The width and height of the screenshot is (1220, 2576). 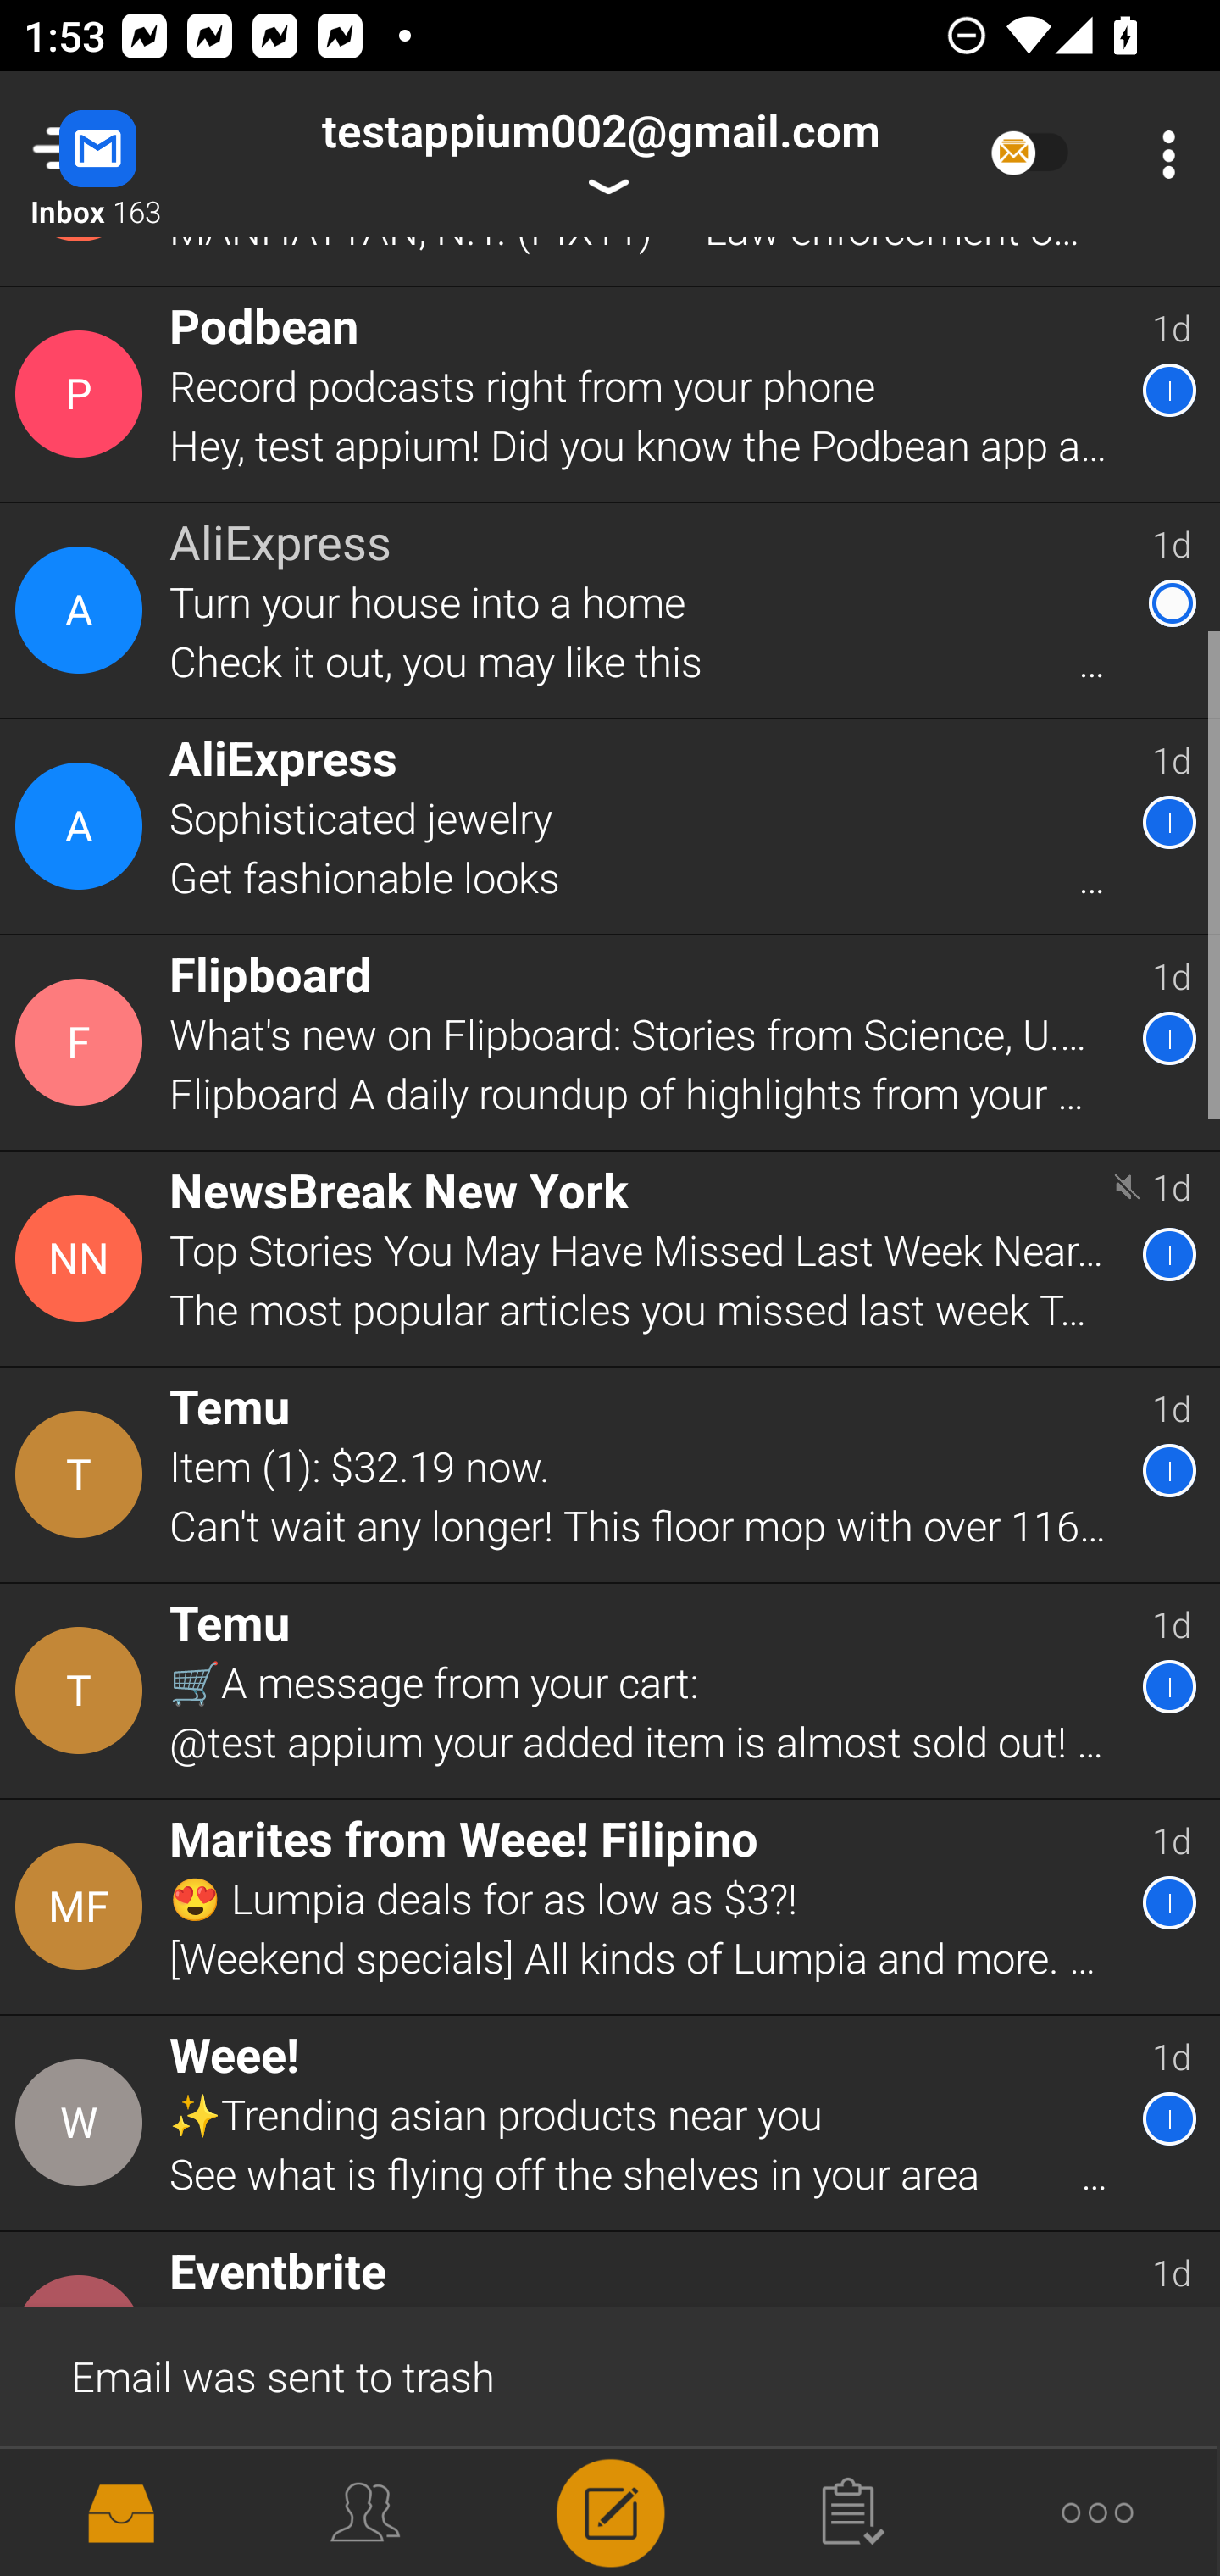 What do you see at coordinates (83, 1041) in the screenshot?
I see `Contact Details` at bounding box center [83, 1041].